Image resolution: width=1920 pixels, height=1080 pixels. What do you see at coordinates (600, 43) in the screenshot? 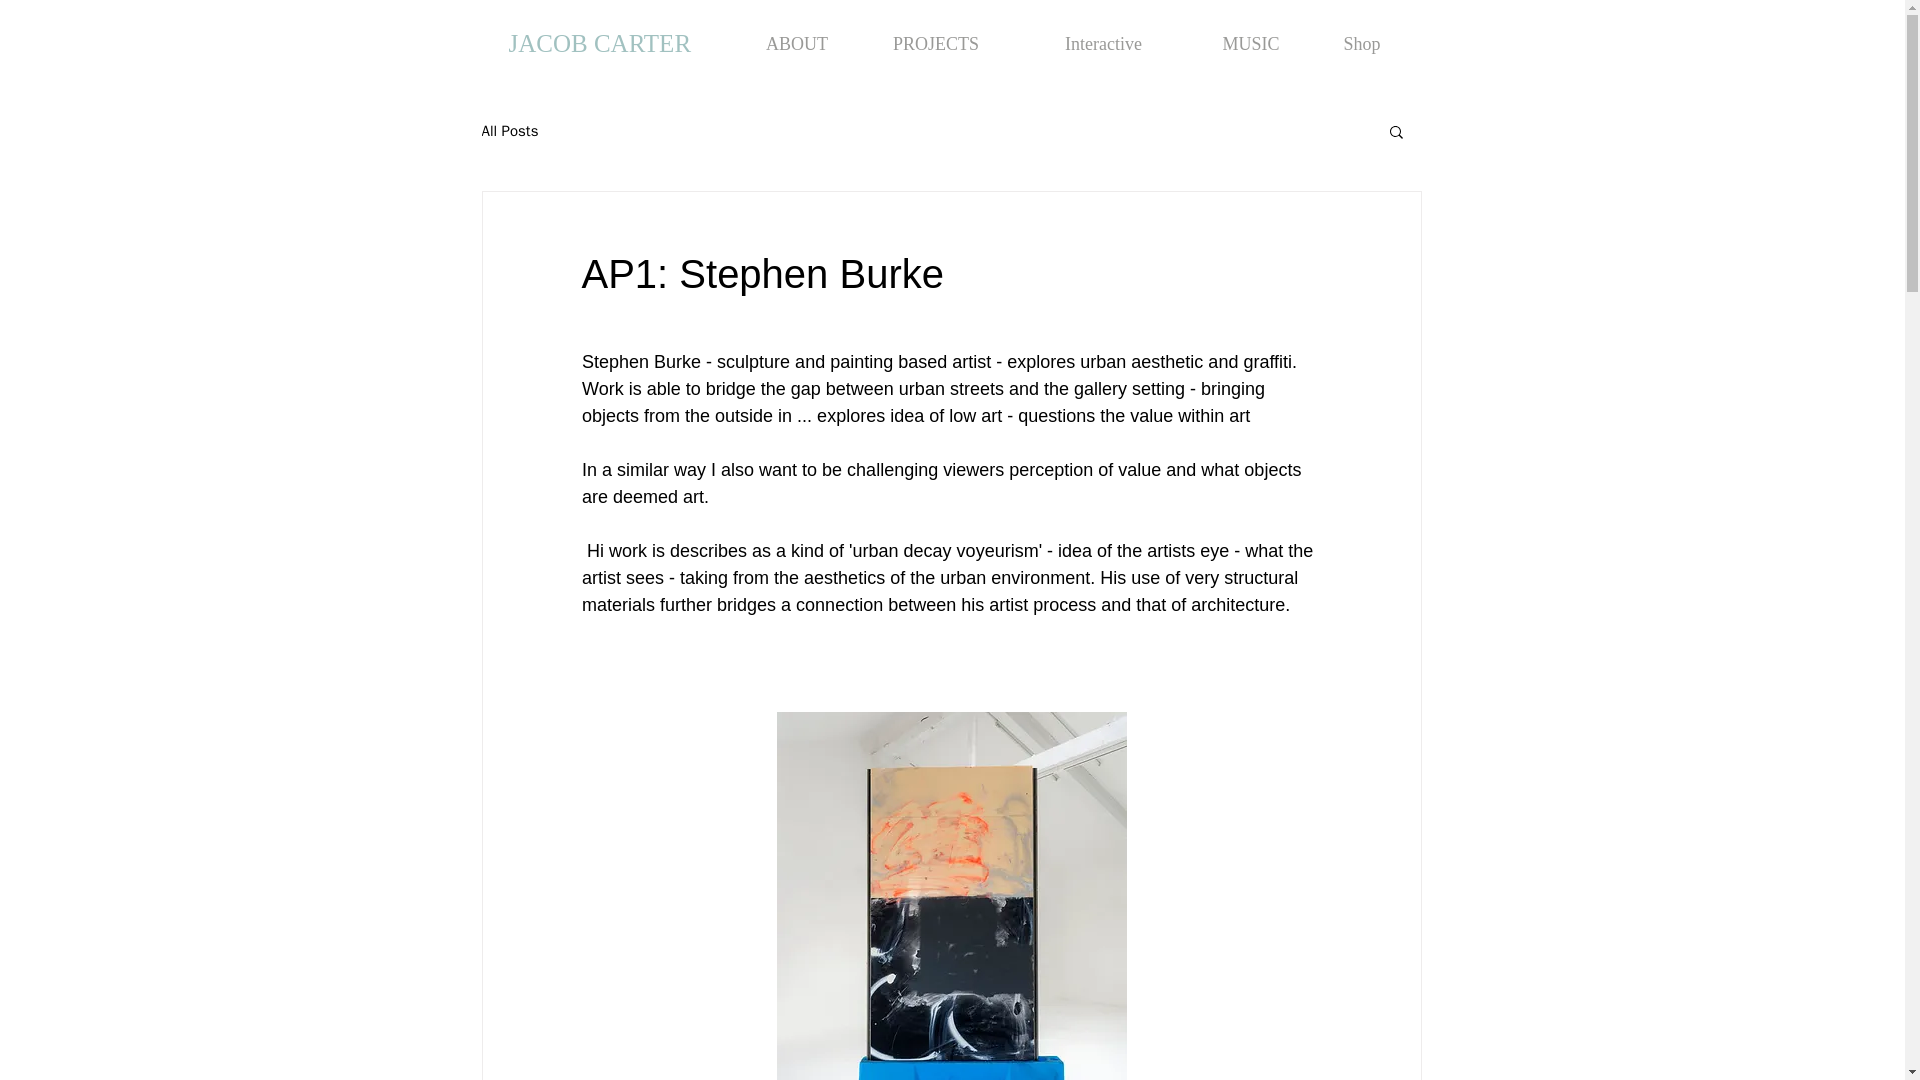
I see `JACOB CARTER` at bounding box center [600, 43].